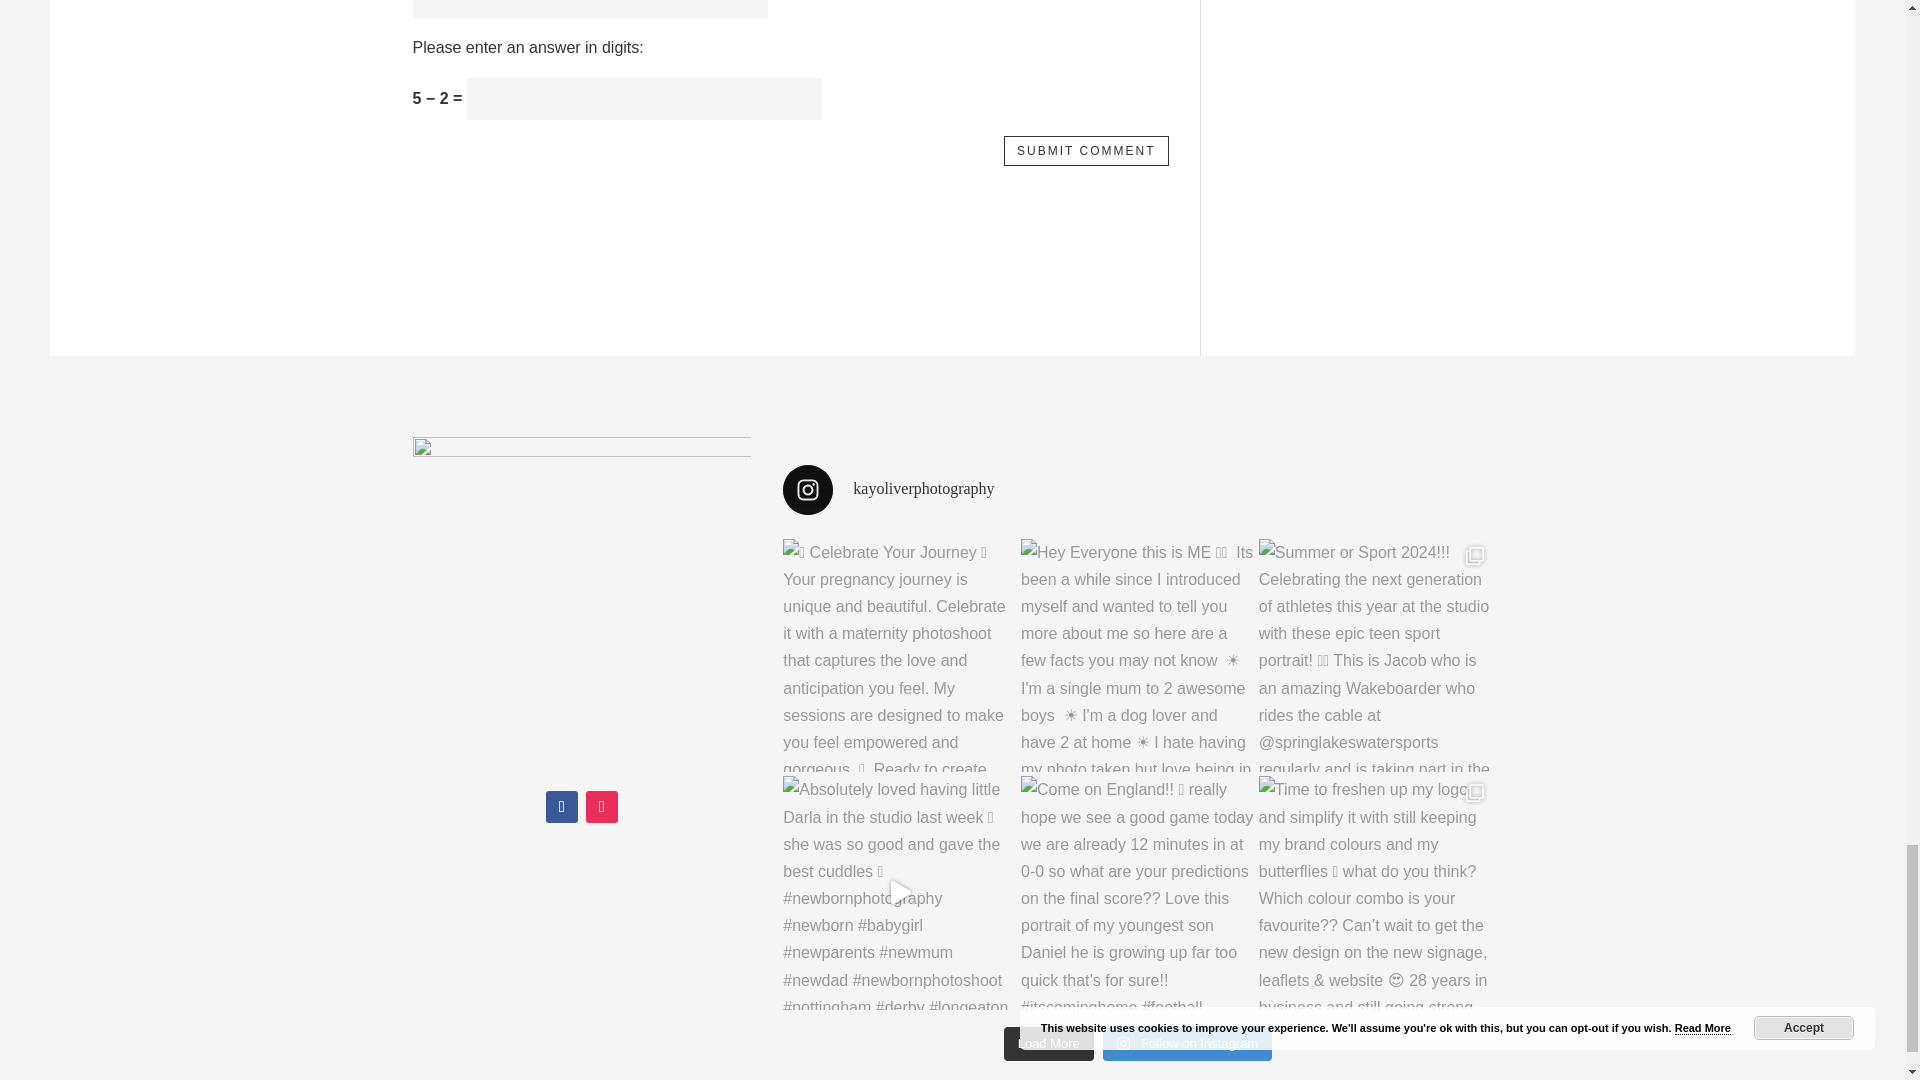  What do you see at coordinates (561, 806) in the screenshot?
I see `Follow on Facebook` at bounding box center [561, 806].